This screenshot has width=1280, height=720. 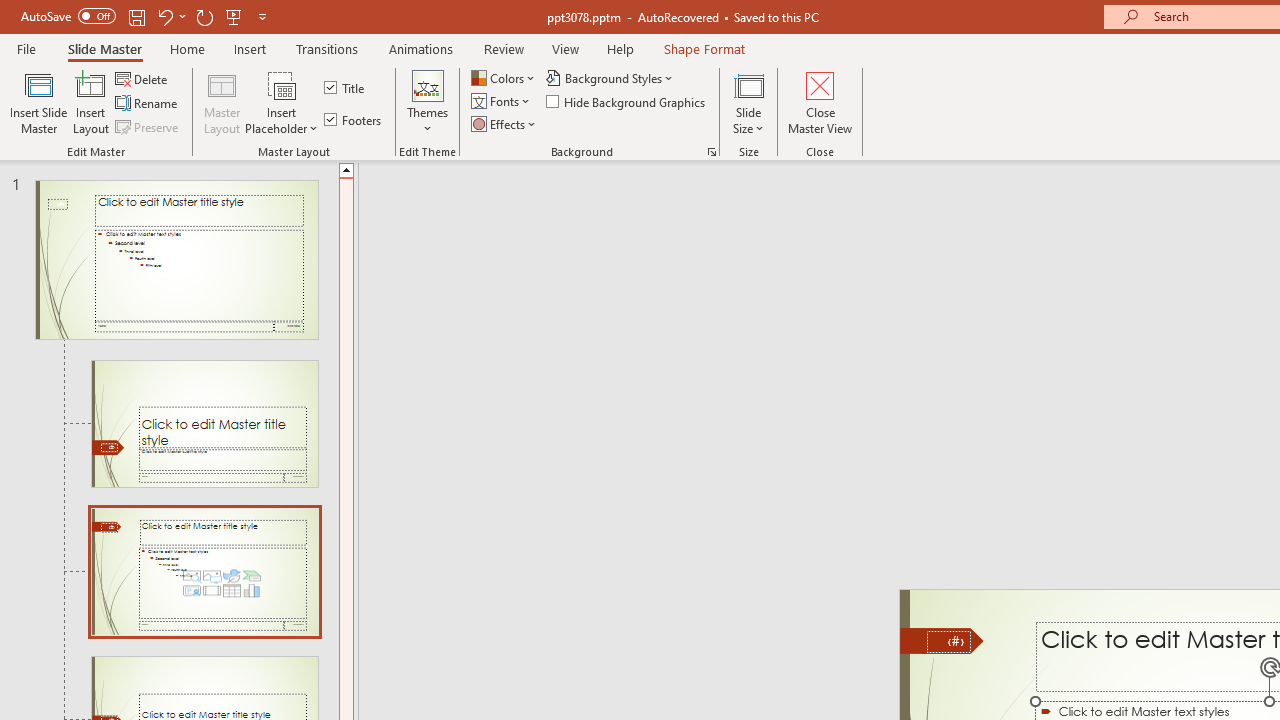 What do you see at coordinates (626, 102) in the screenshot?
I see `Hide Background Graphics` at bounding box center [626, 102].